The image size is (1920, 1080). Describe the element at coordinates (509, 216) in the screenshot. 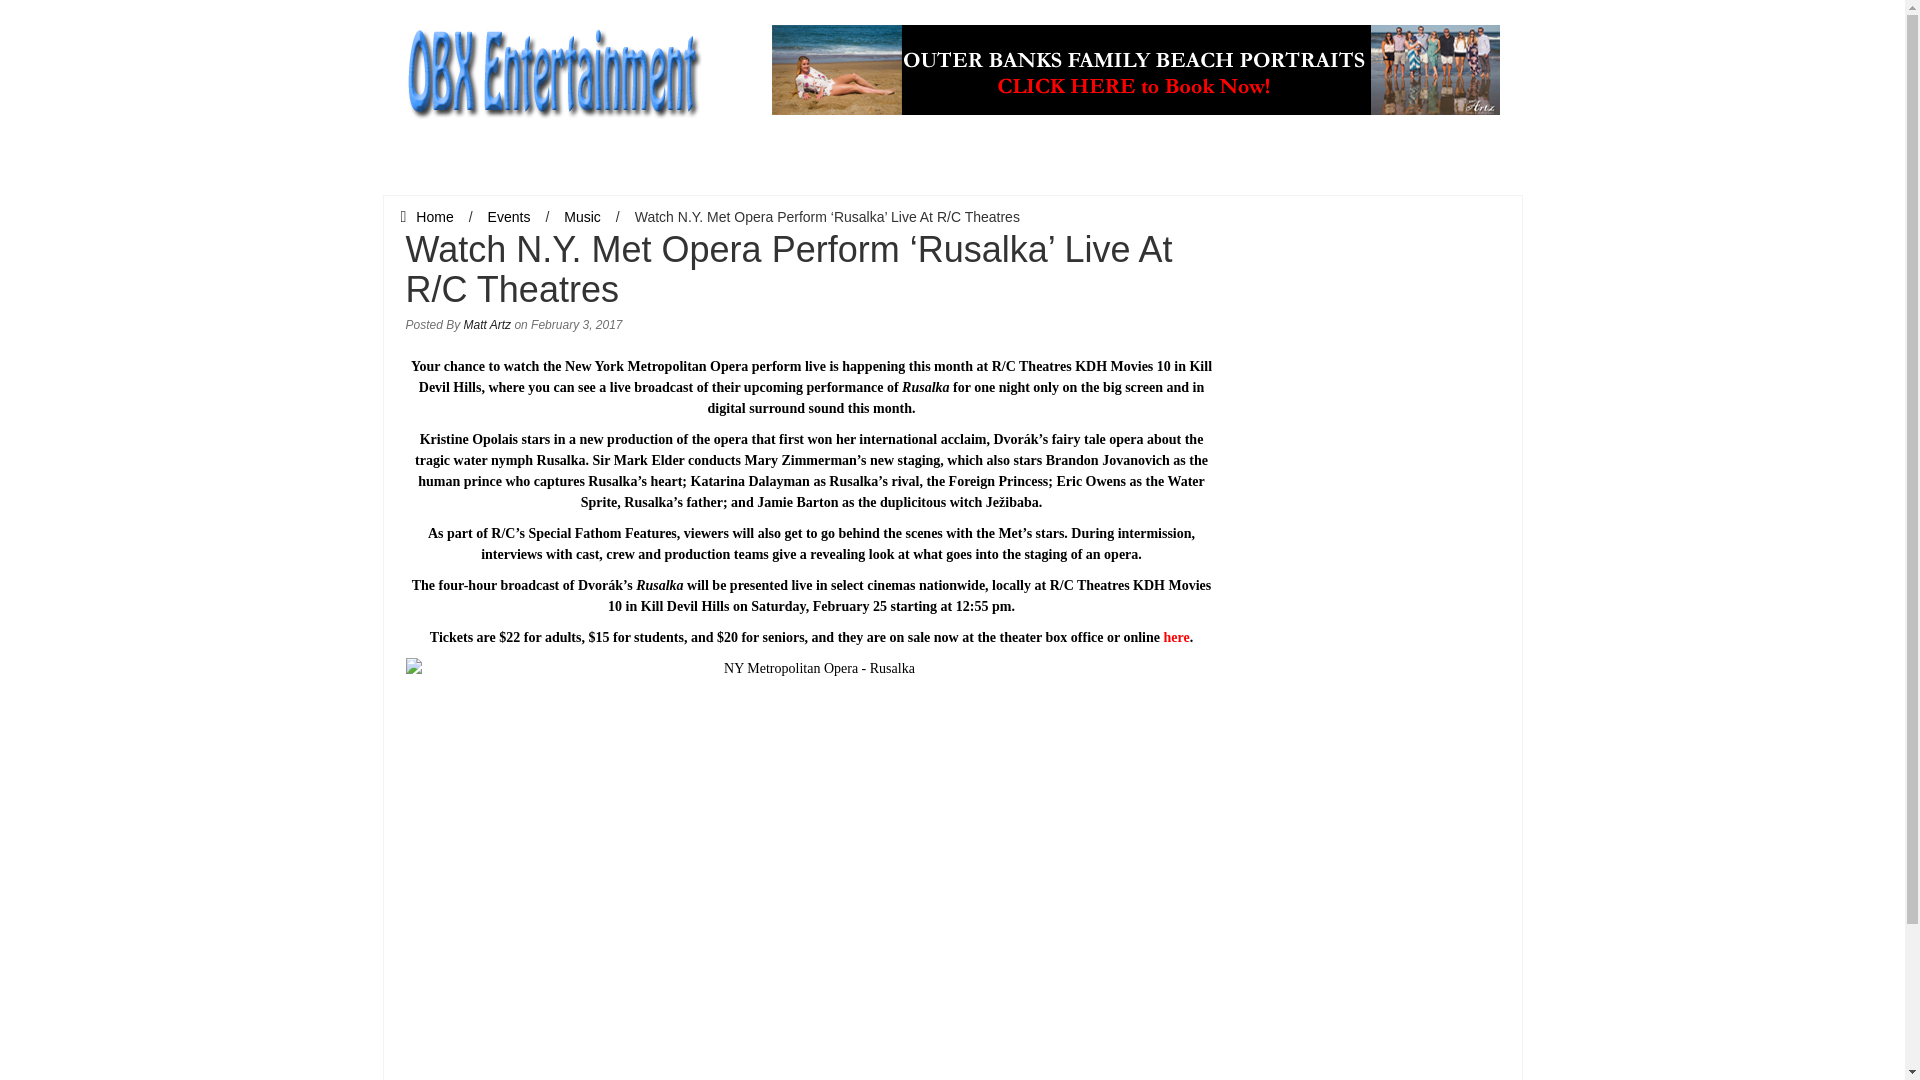

I see `Events` at that location.